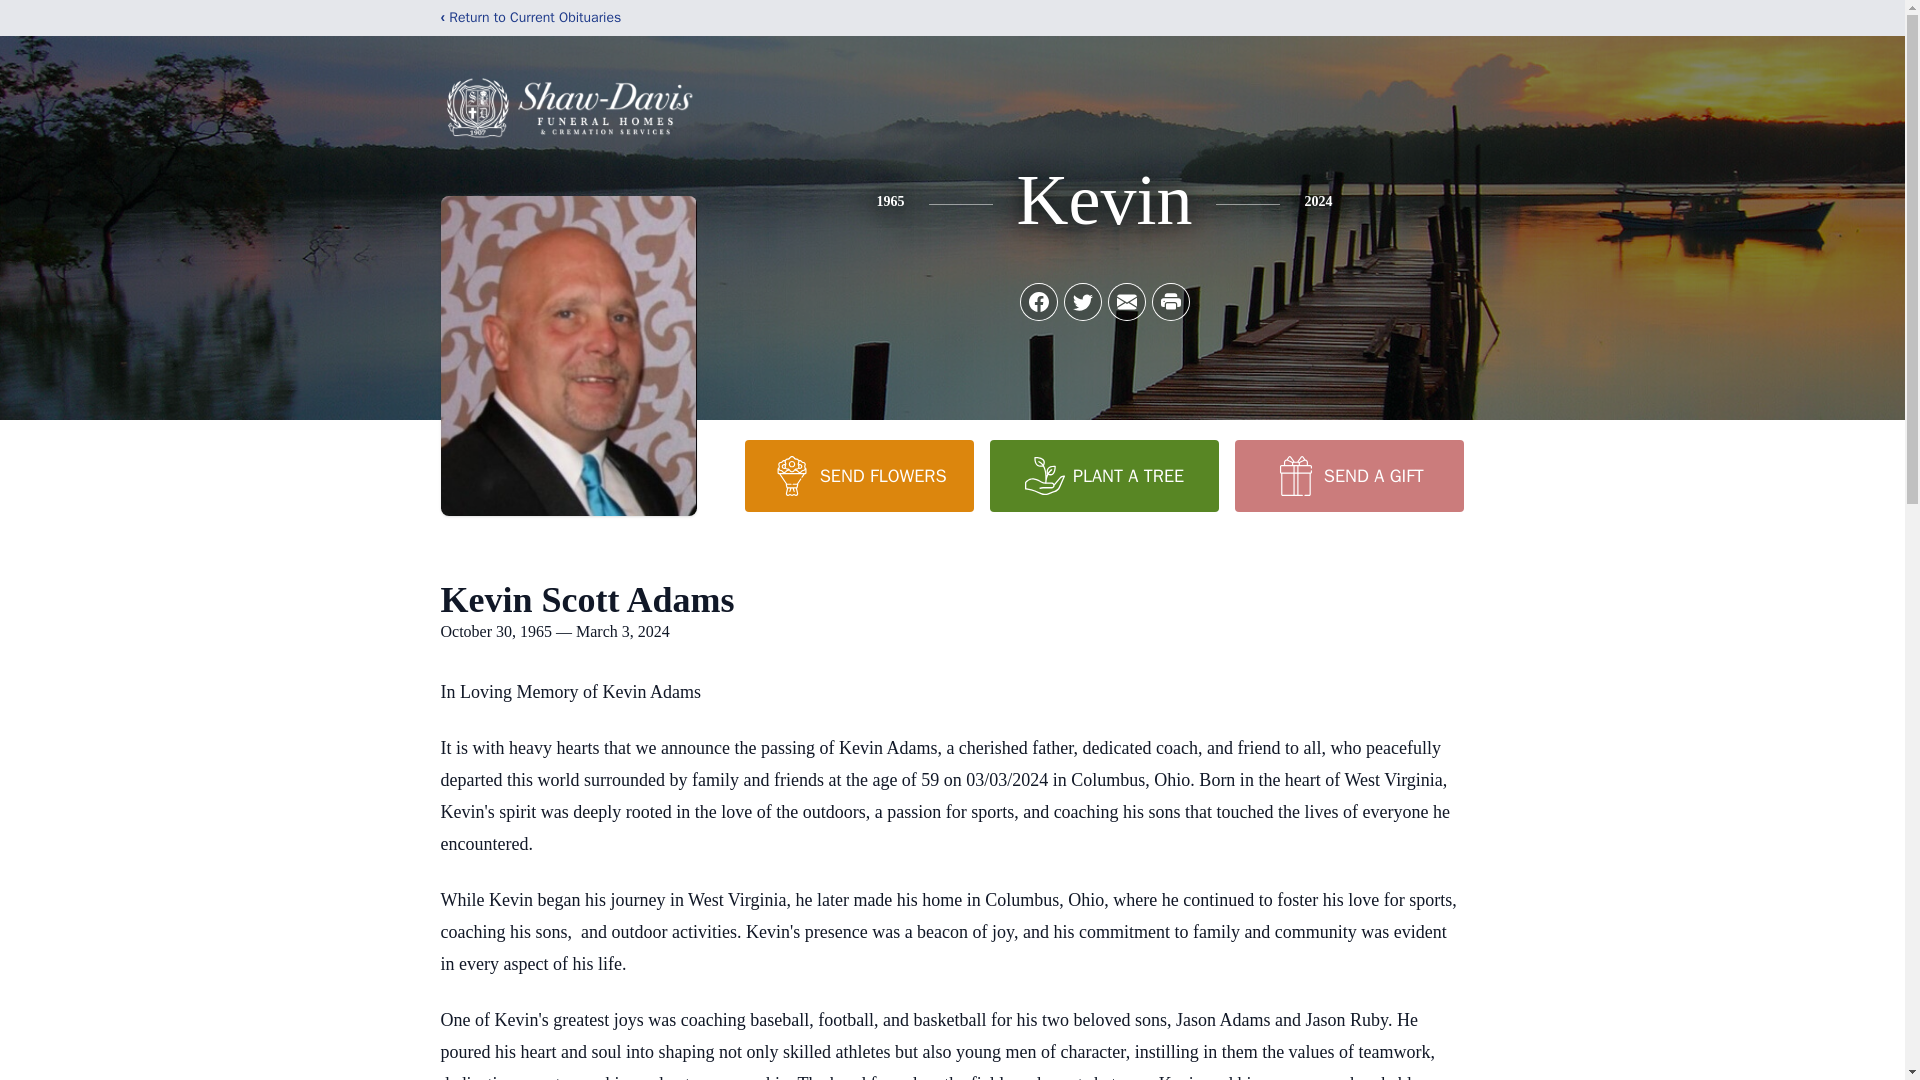 The width and height of the screenshot is (1920, 1080). I want to click on SEND A GIFT, so click(1348, 475).